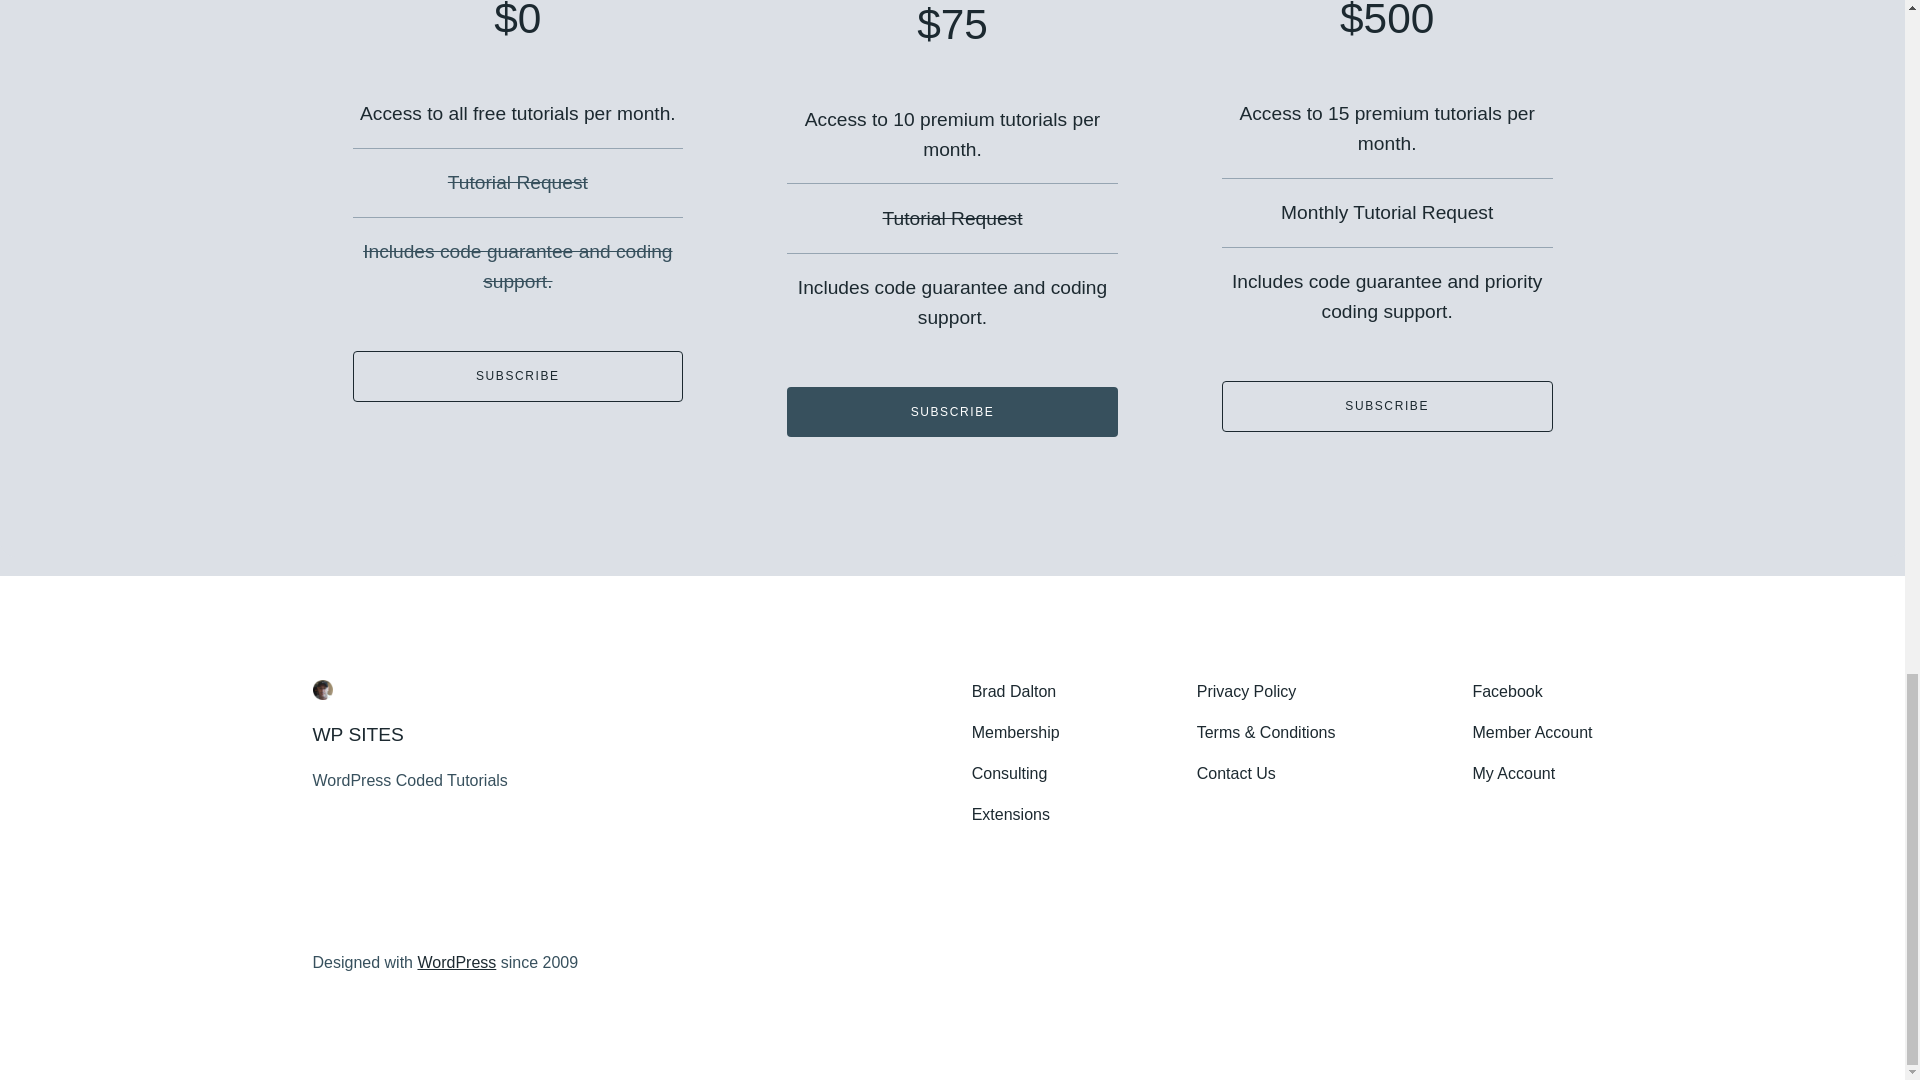 The image size is (1920, 1080). What do you see at coordinates (1246, 692) in the screenshot?
I see `Privacy Policy` at bounding box center [1246, 692].